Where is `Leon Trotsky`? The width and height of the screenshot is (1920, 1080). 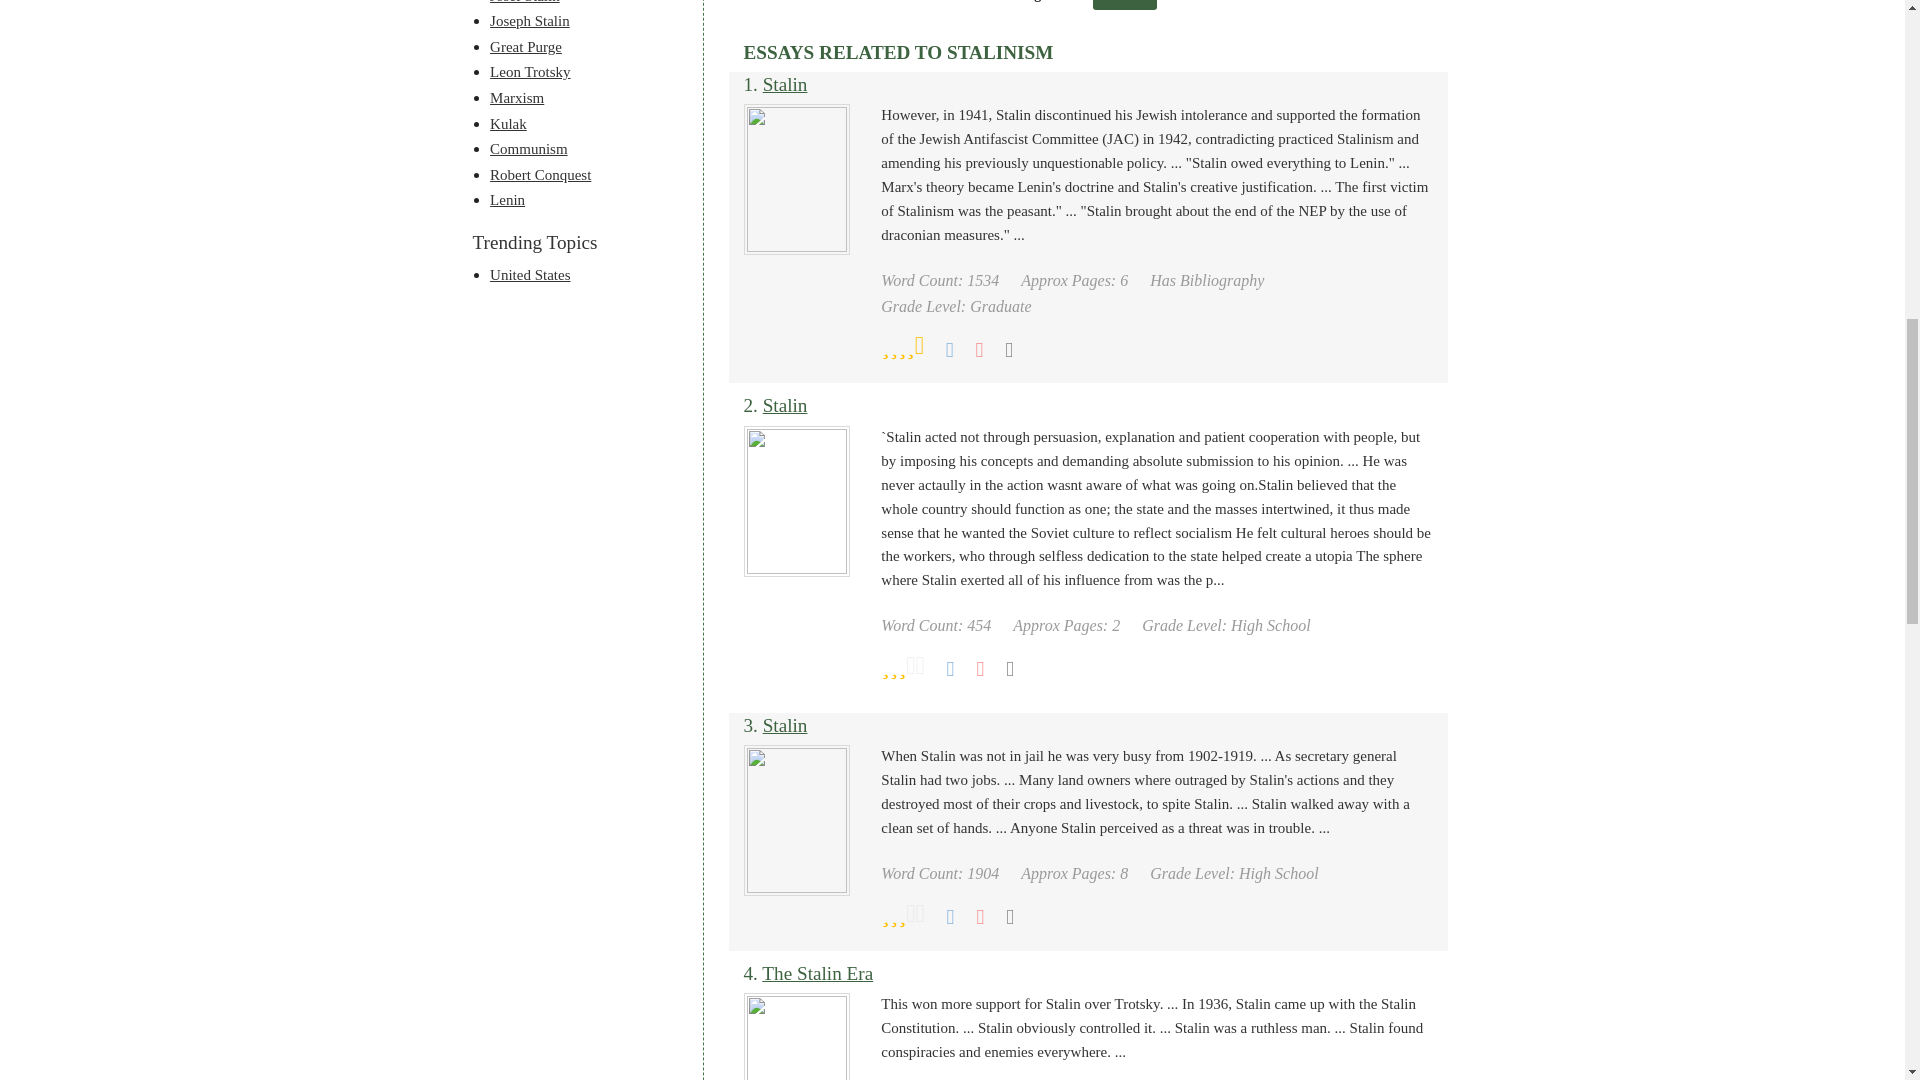 Leon Trotsky is located at coordinates (530, 71).